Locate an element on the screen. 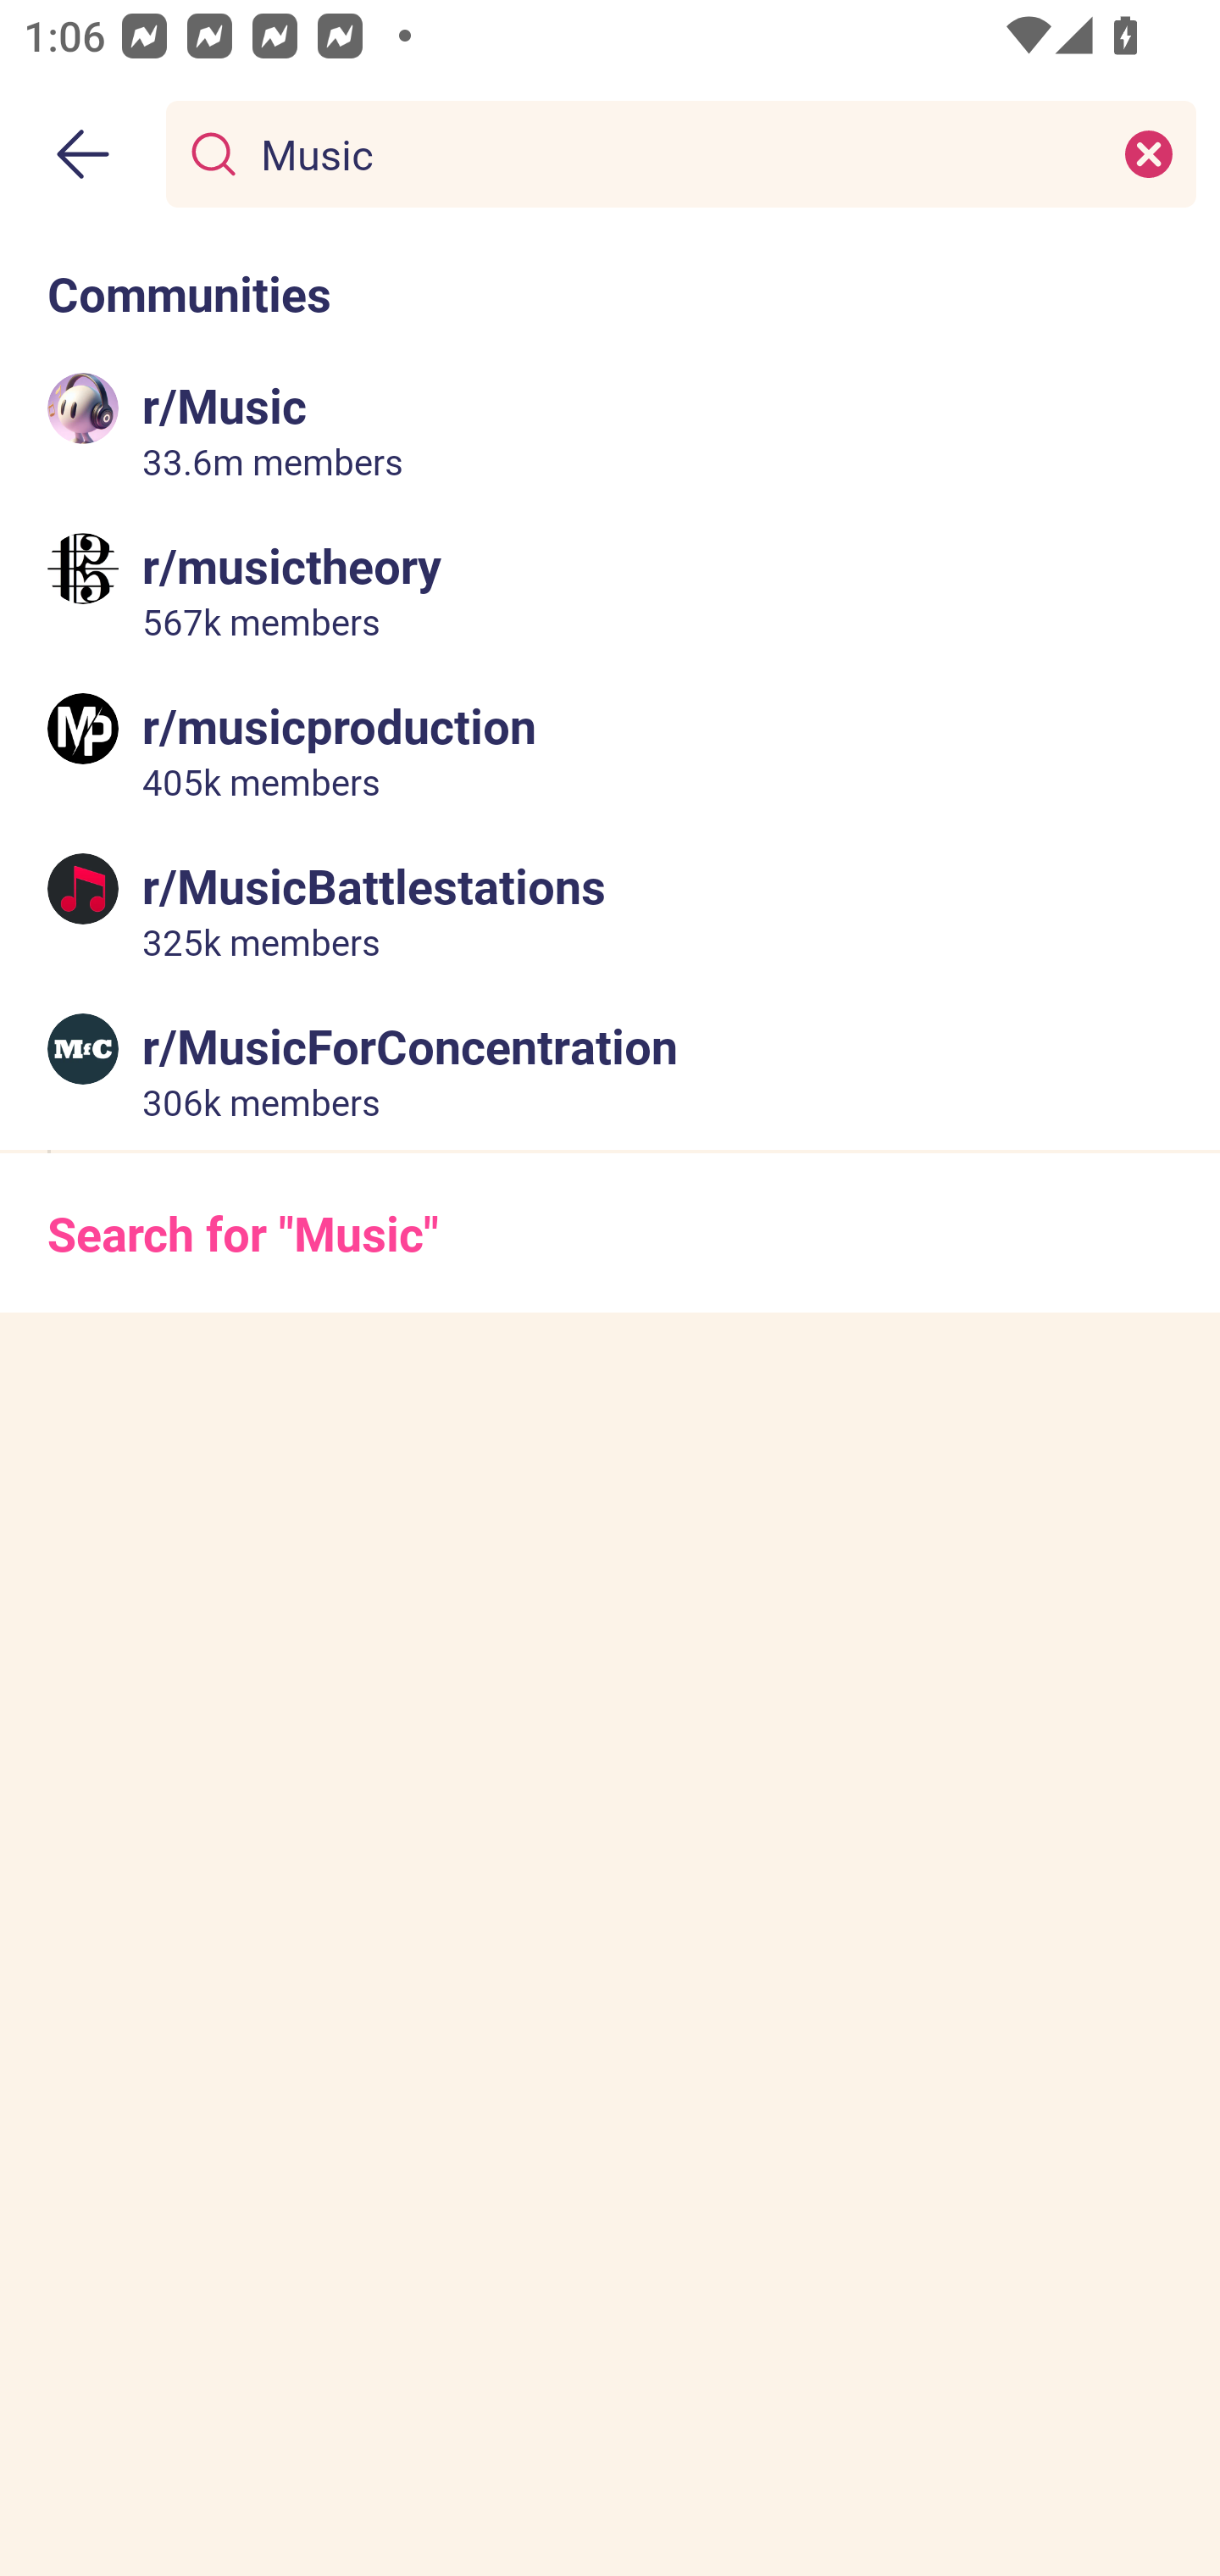  Search for "Music" is located at coordinates (610, 1234).